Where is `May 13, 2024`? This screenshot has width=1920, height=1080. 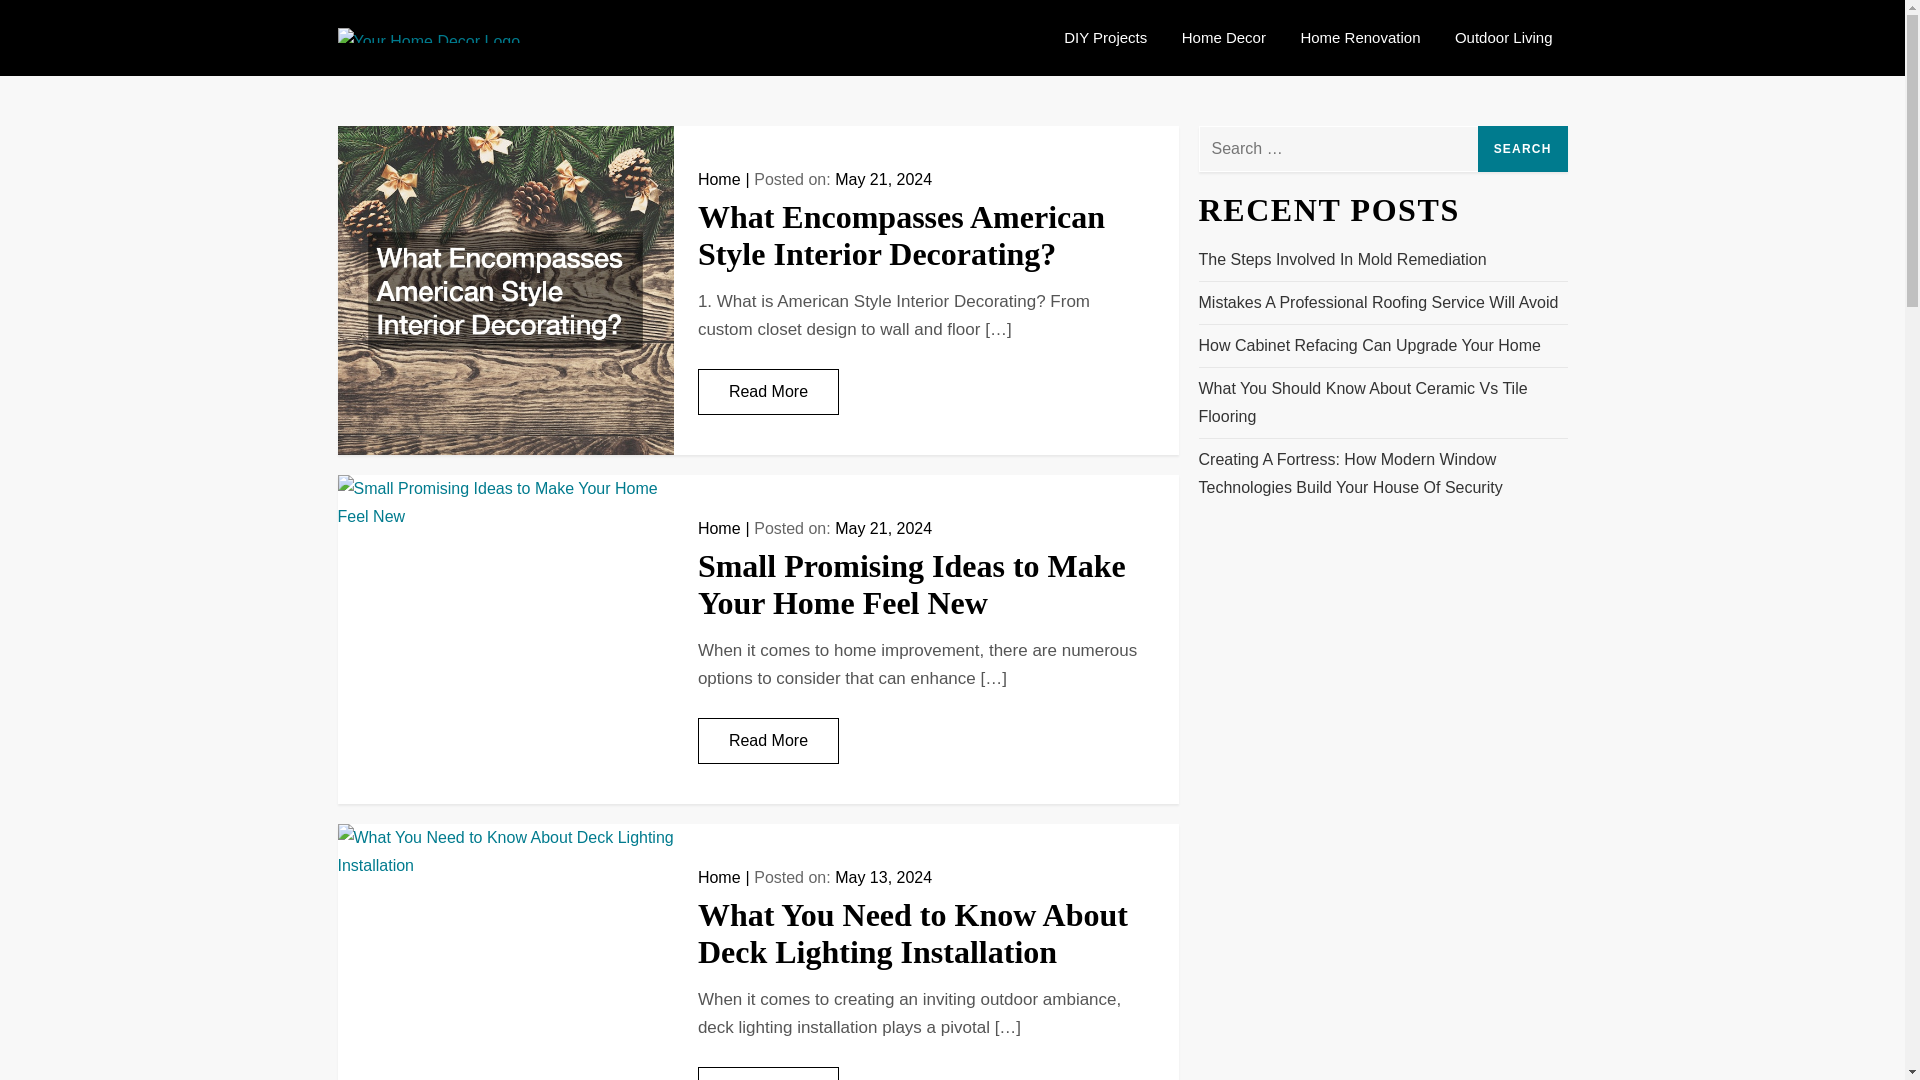
May 13, 2024 is located at coordinates (883, 877).